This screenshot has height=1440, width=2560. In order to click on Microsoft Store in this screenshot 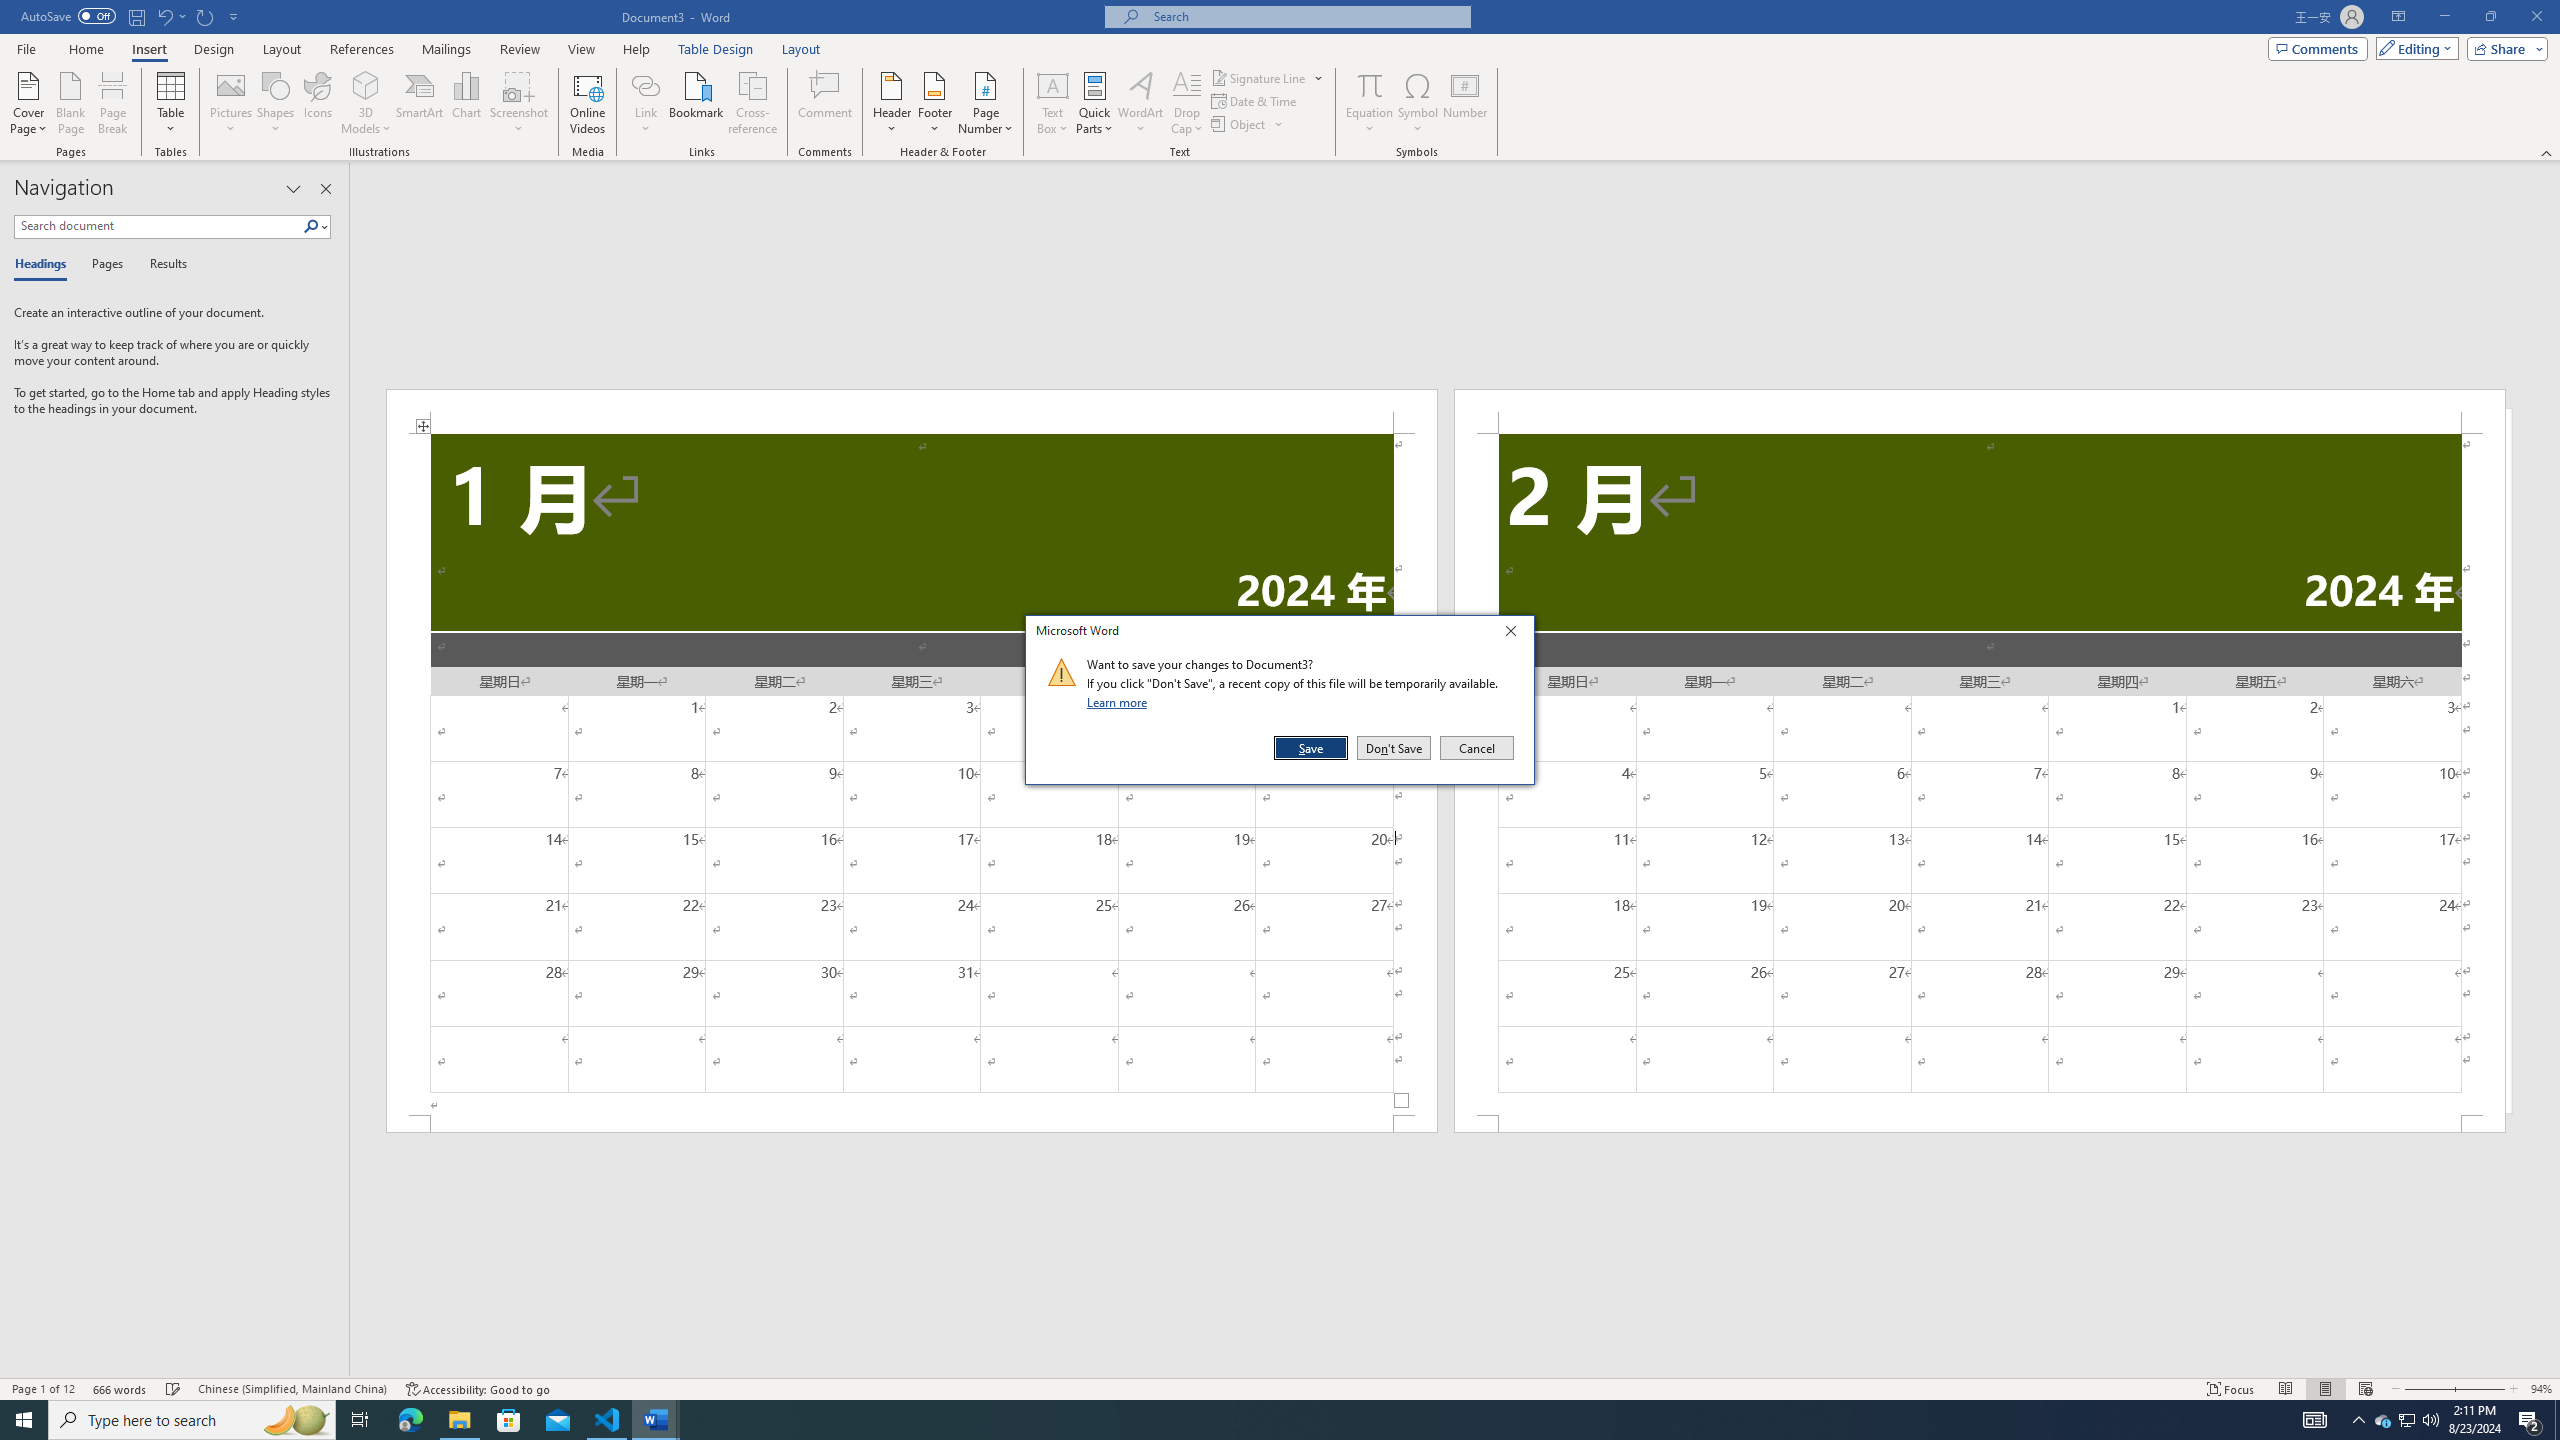, I will do `click(509, 1420)`.